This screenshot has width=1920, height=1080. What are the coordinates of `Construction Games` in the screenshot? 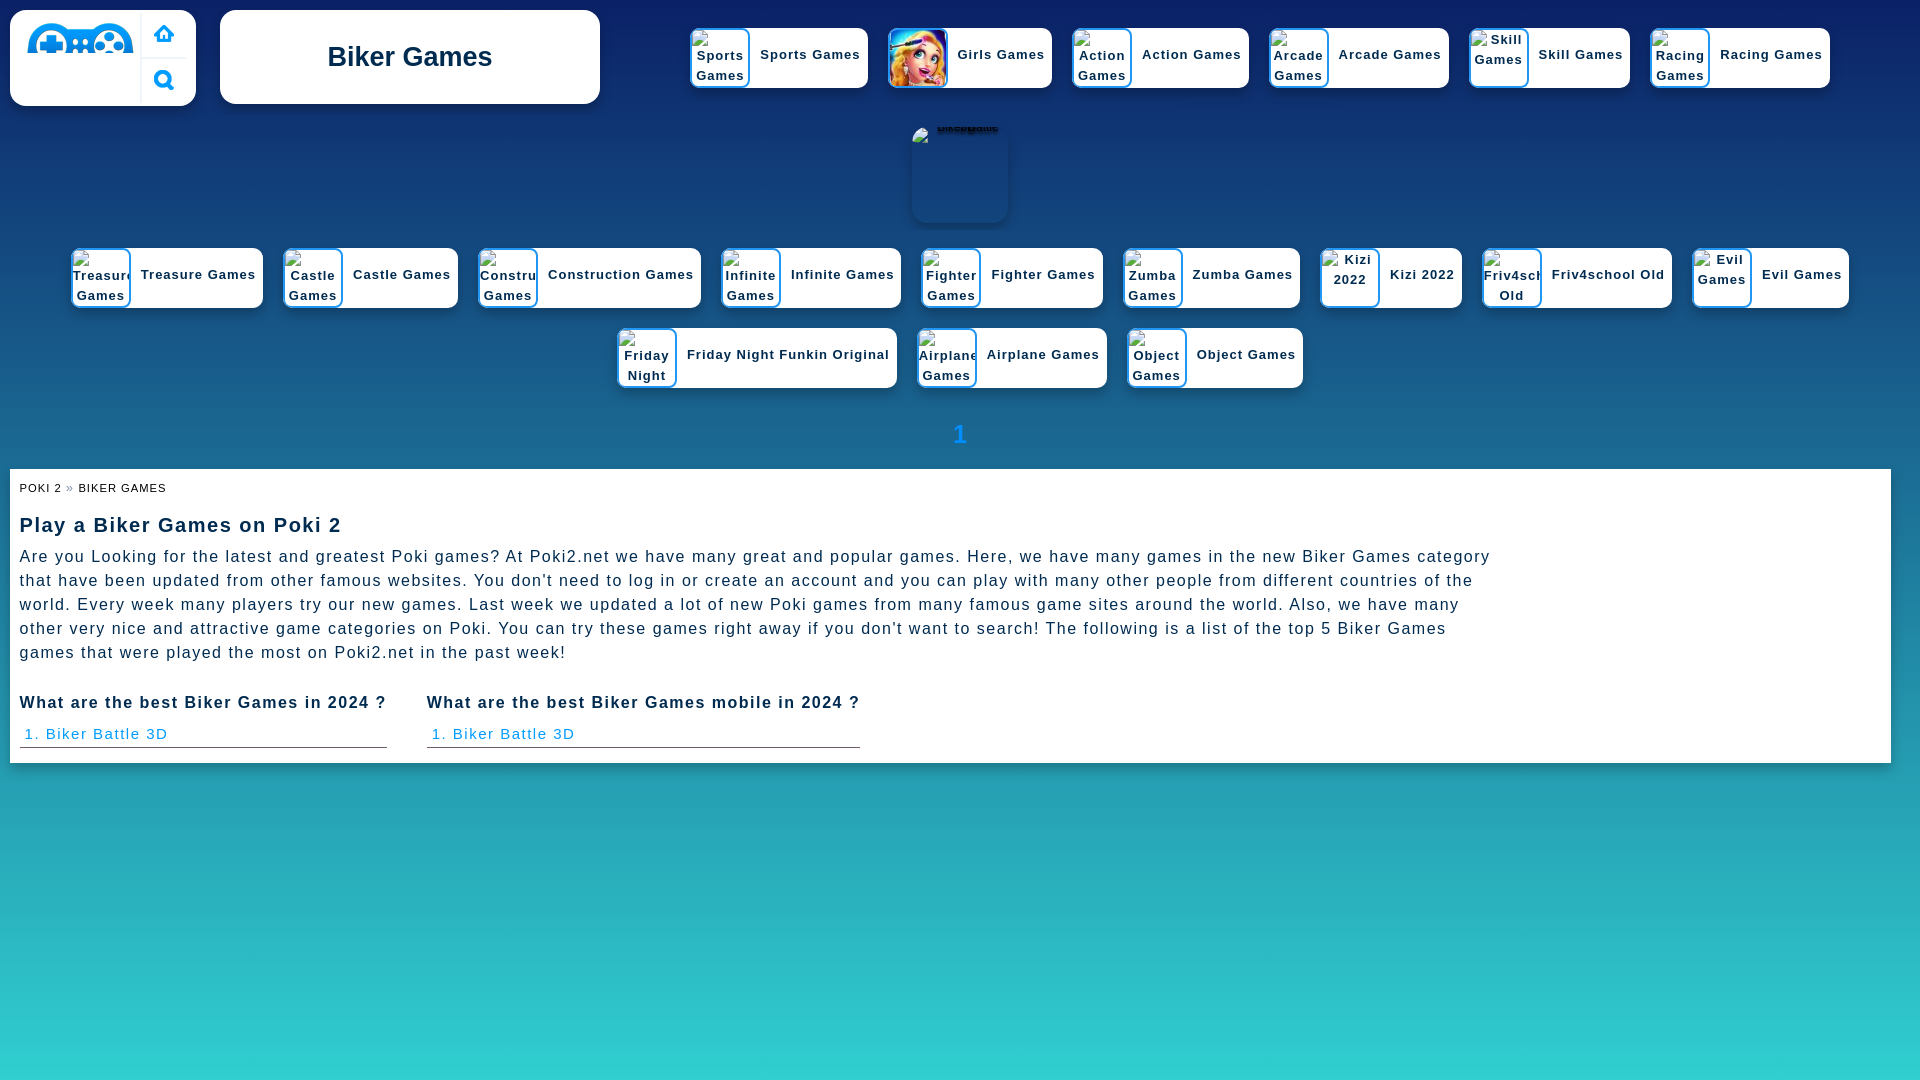 It's located at (586, 286).